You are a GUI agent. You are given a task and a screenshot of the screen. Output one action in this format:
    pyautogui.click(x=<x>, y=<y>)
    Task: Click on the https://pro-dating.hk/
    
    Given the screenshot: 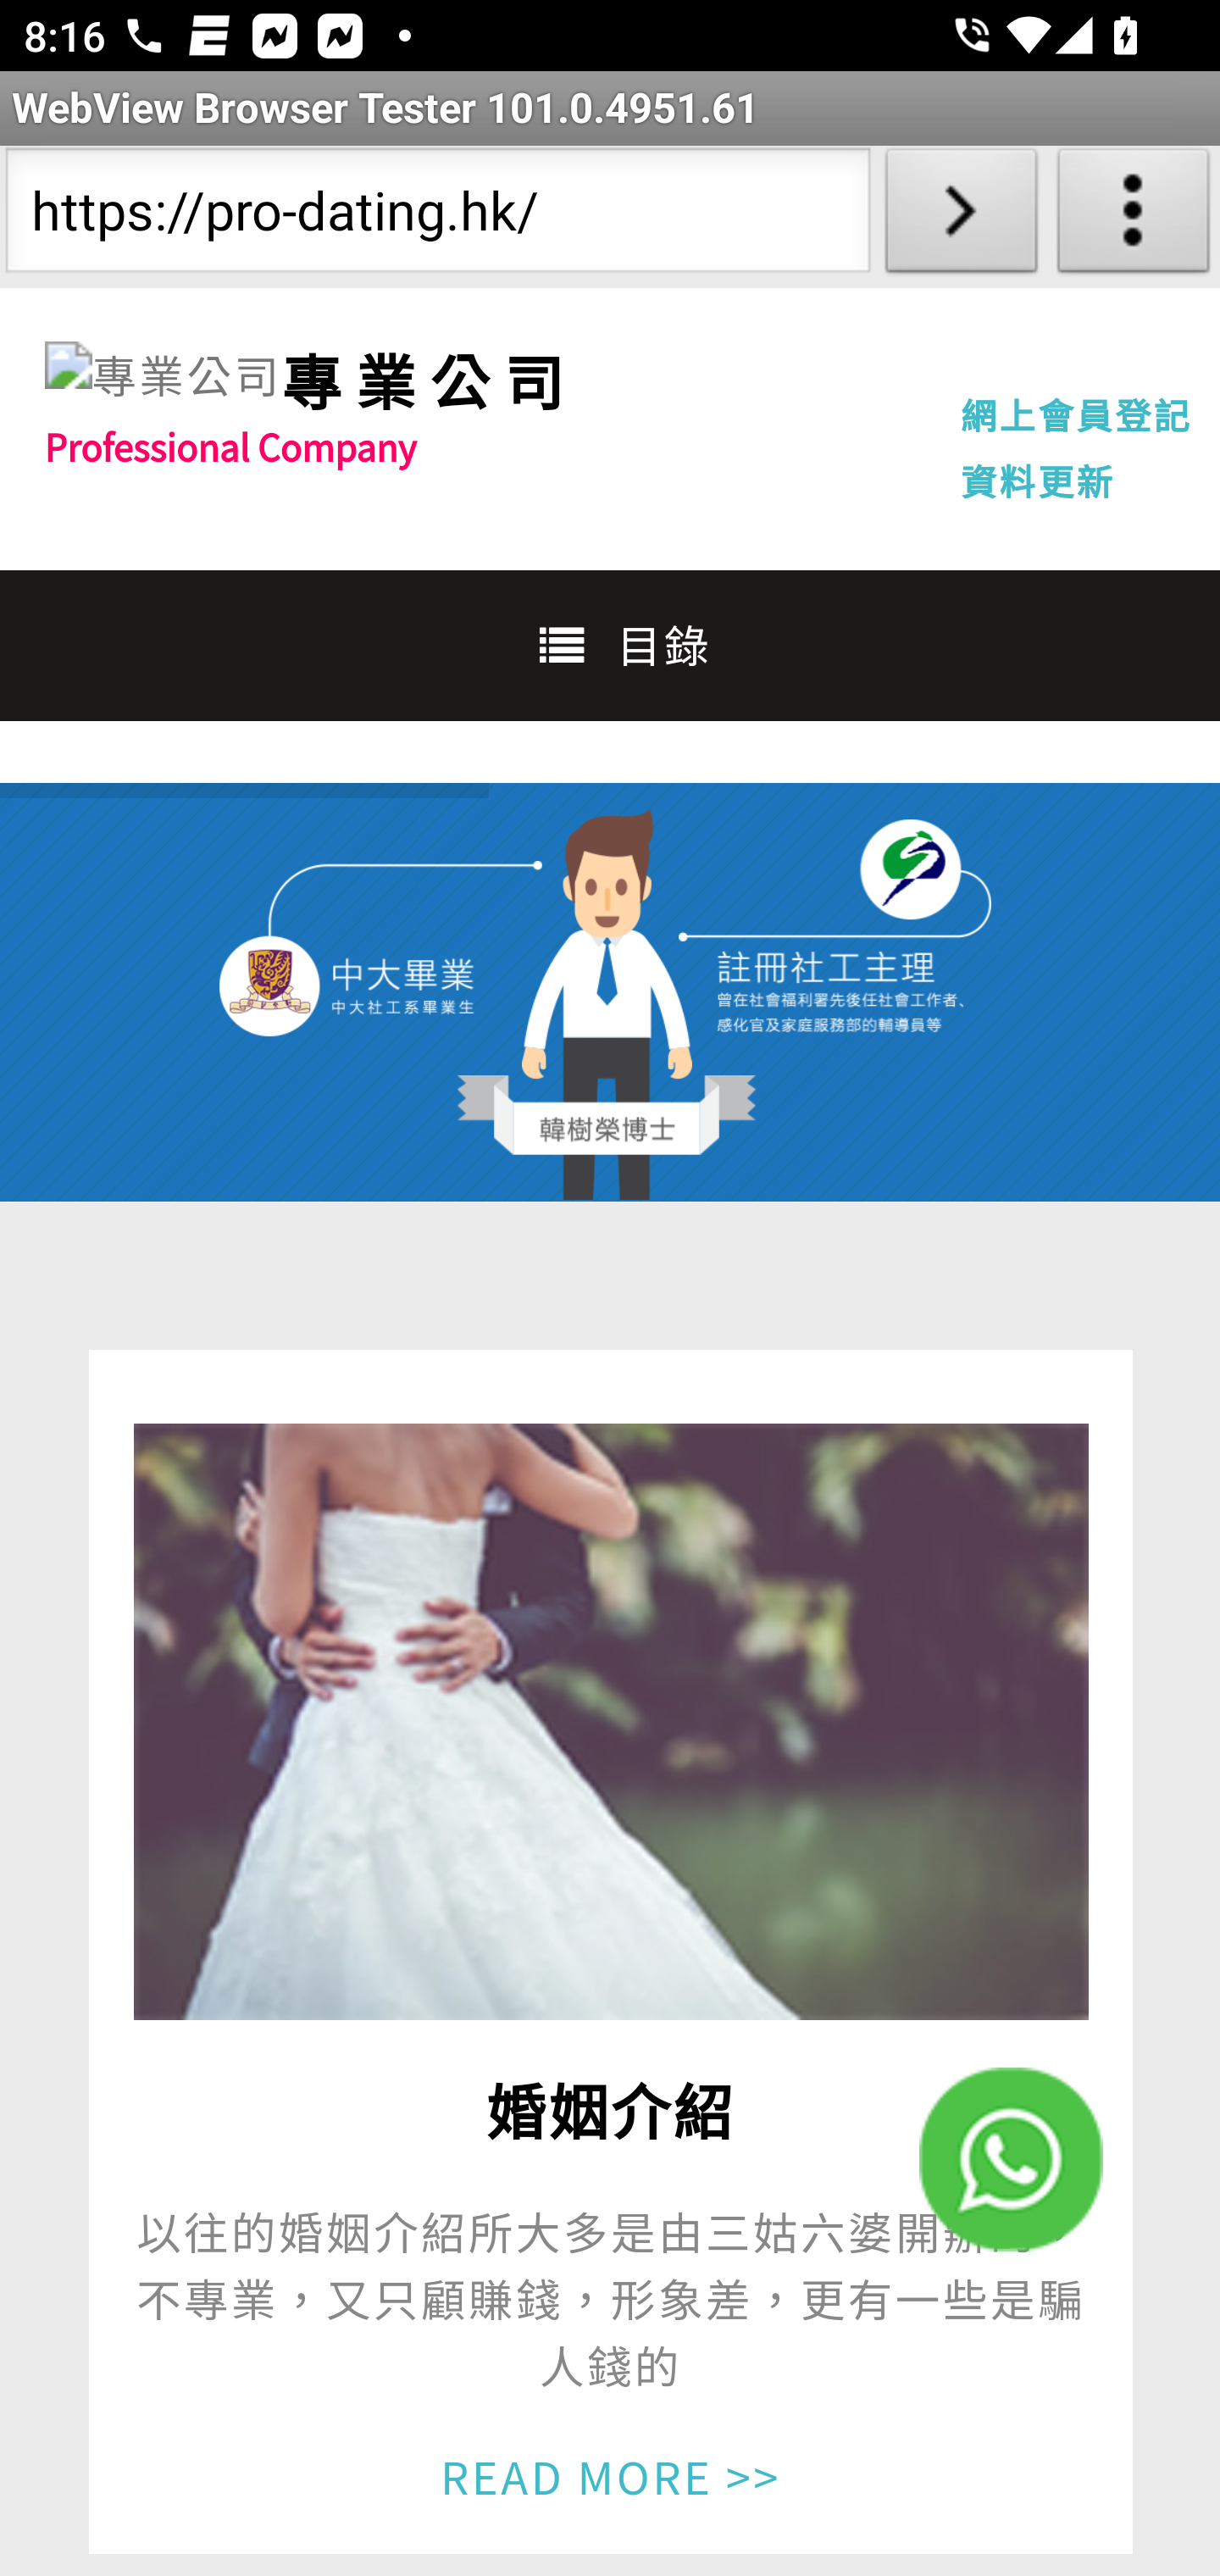 What is the action you would take?
    pyautogui.click(x=437, y=217)
    